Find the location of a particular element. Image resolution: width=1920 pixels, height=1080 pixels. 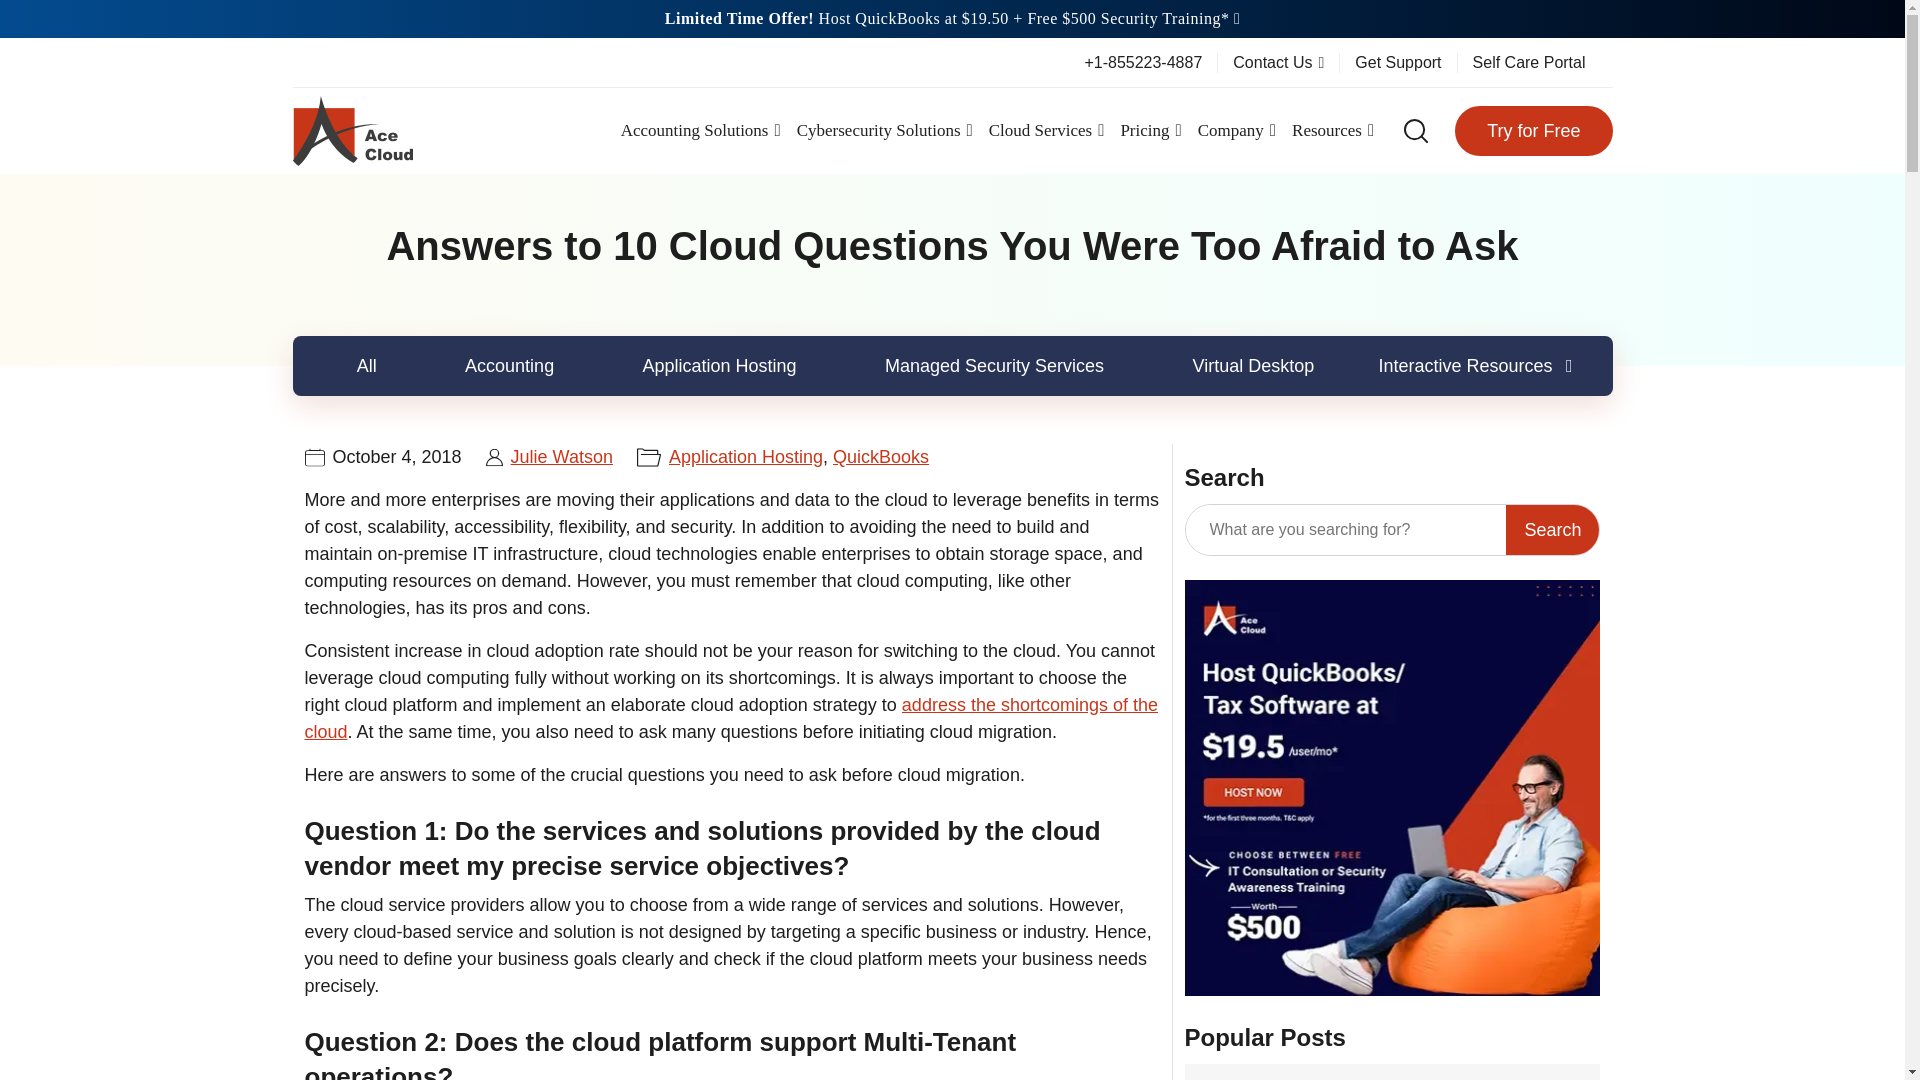

Accounting Solutions is located at coordinates (700, 131).